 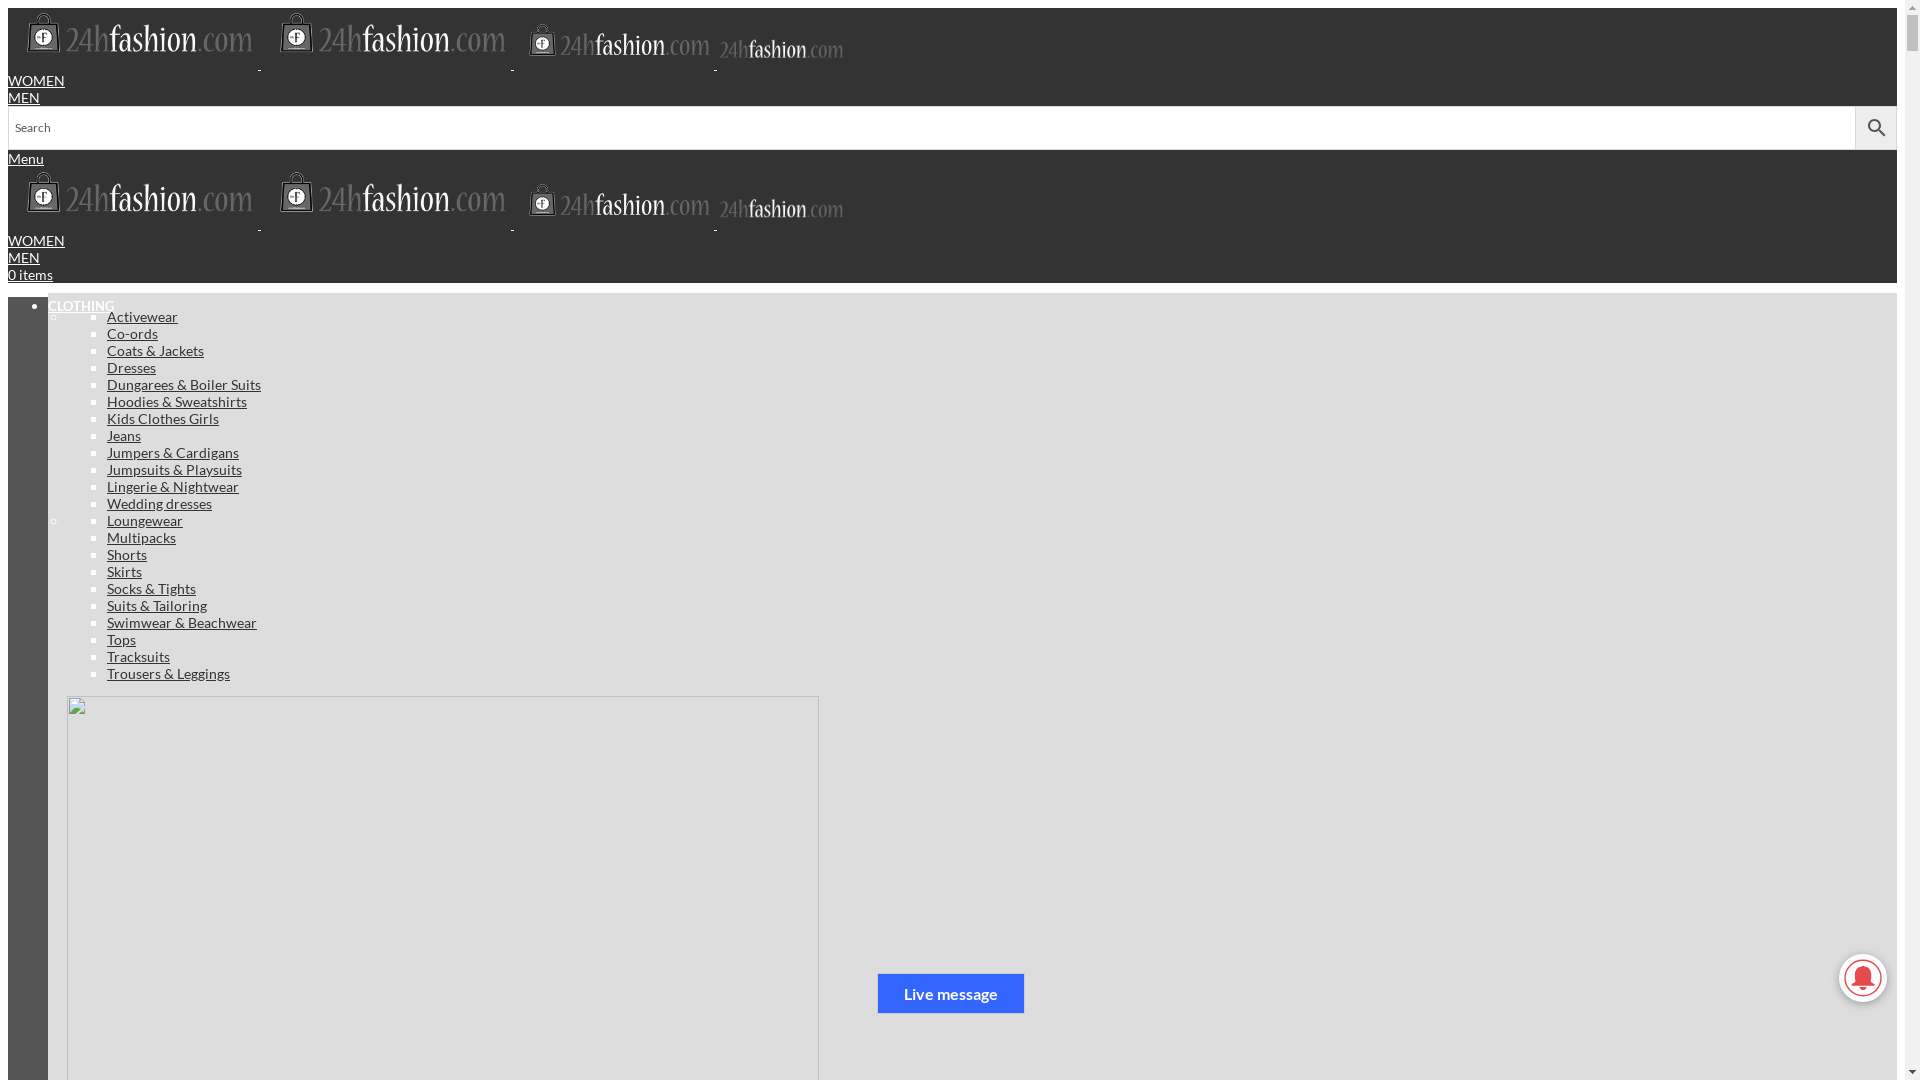 What do you see at coordinates (152, 588) in the screenshot?
I see `Socks & Tights` at bounding box center [152, 588].